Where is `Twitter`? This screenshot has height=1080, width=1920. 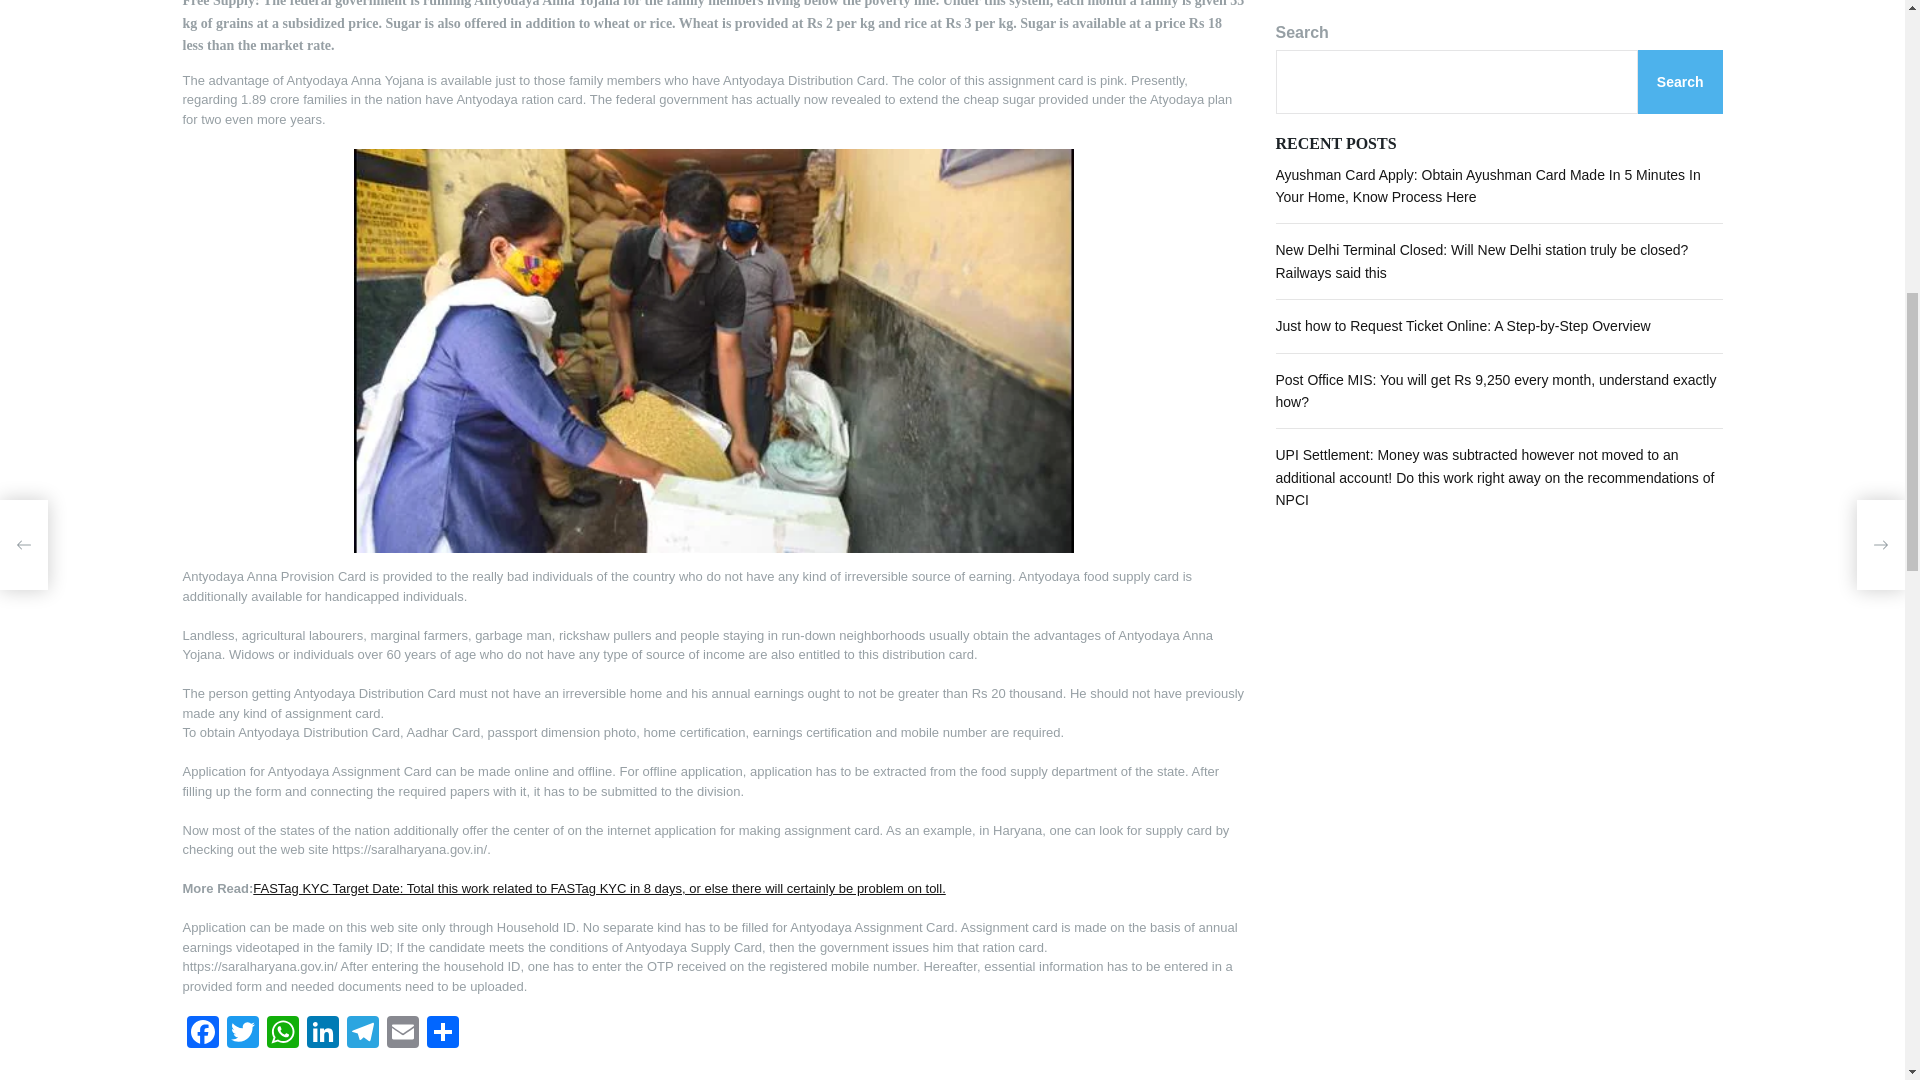 Twitter is located at coordinates (242, 1034).